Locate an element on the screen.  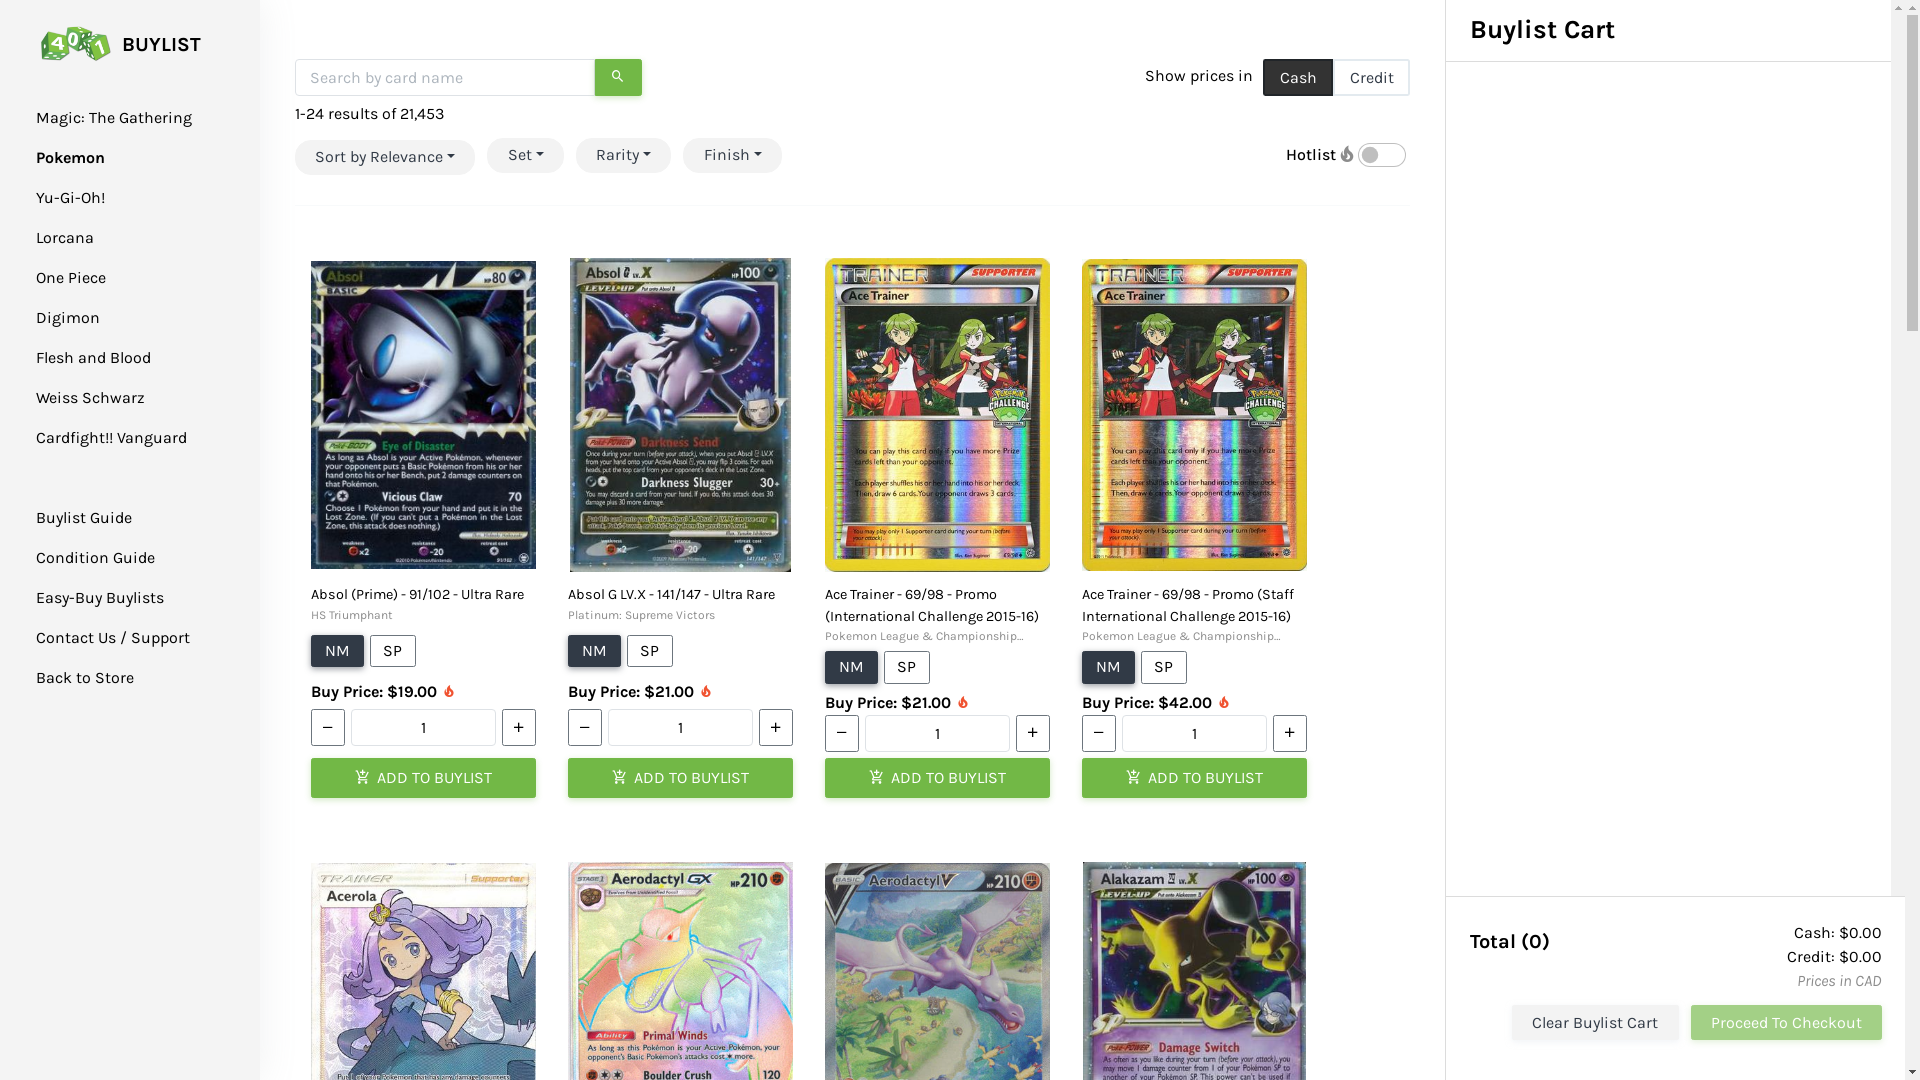
ADD TO BUYLIST is located at coordinates (1194, 778).